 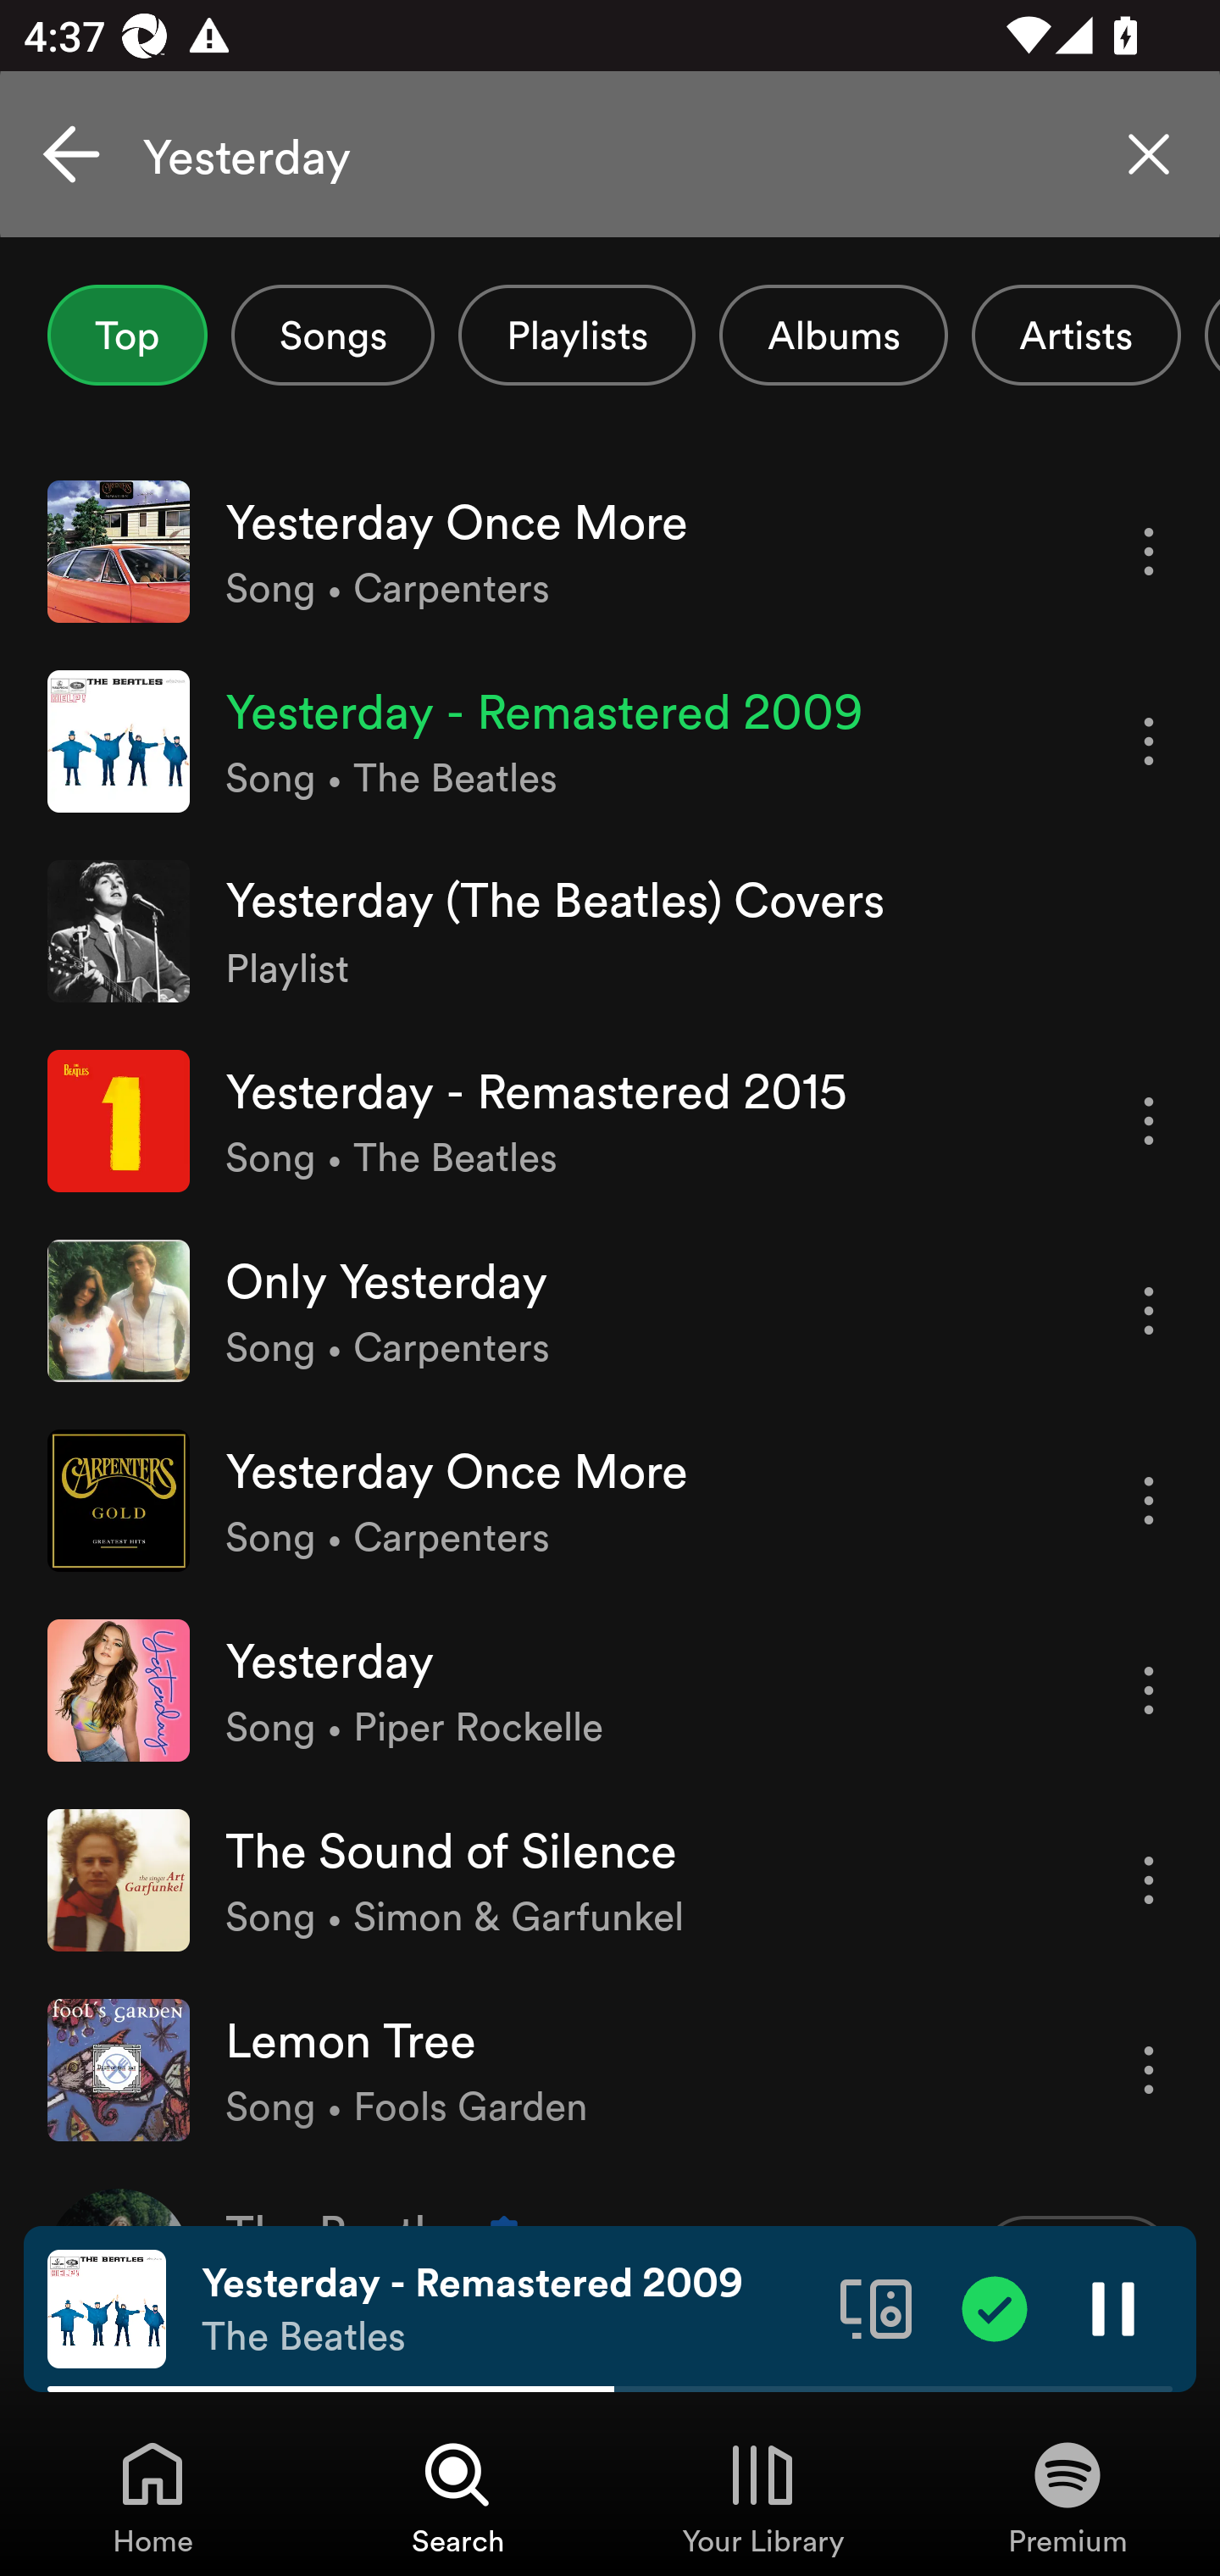 What do you see at coordinates (1149, 1122) in the screenshot?
I see `More options for song Yesterday - Remastered 2015` at bounding box center [1149, 1122].